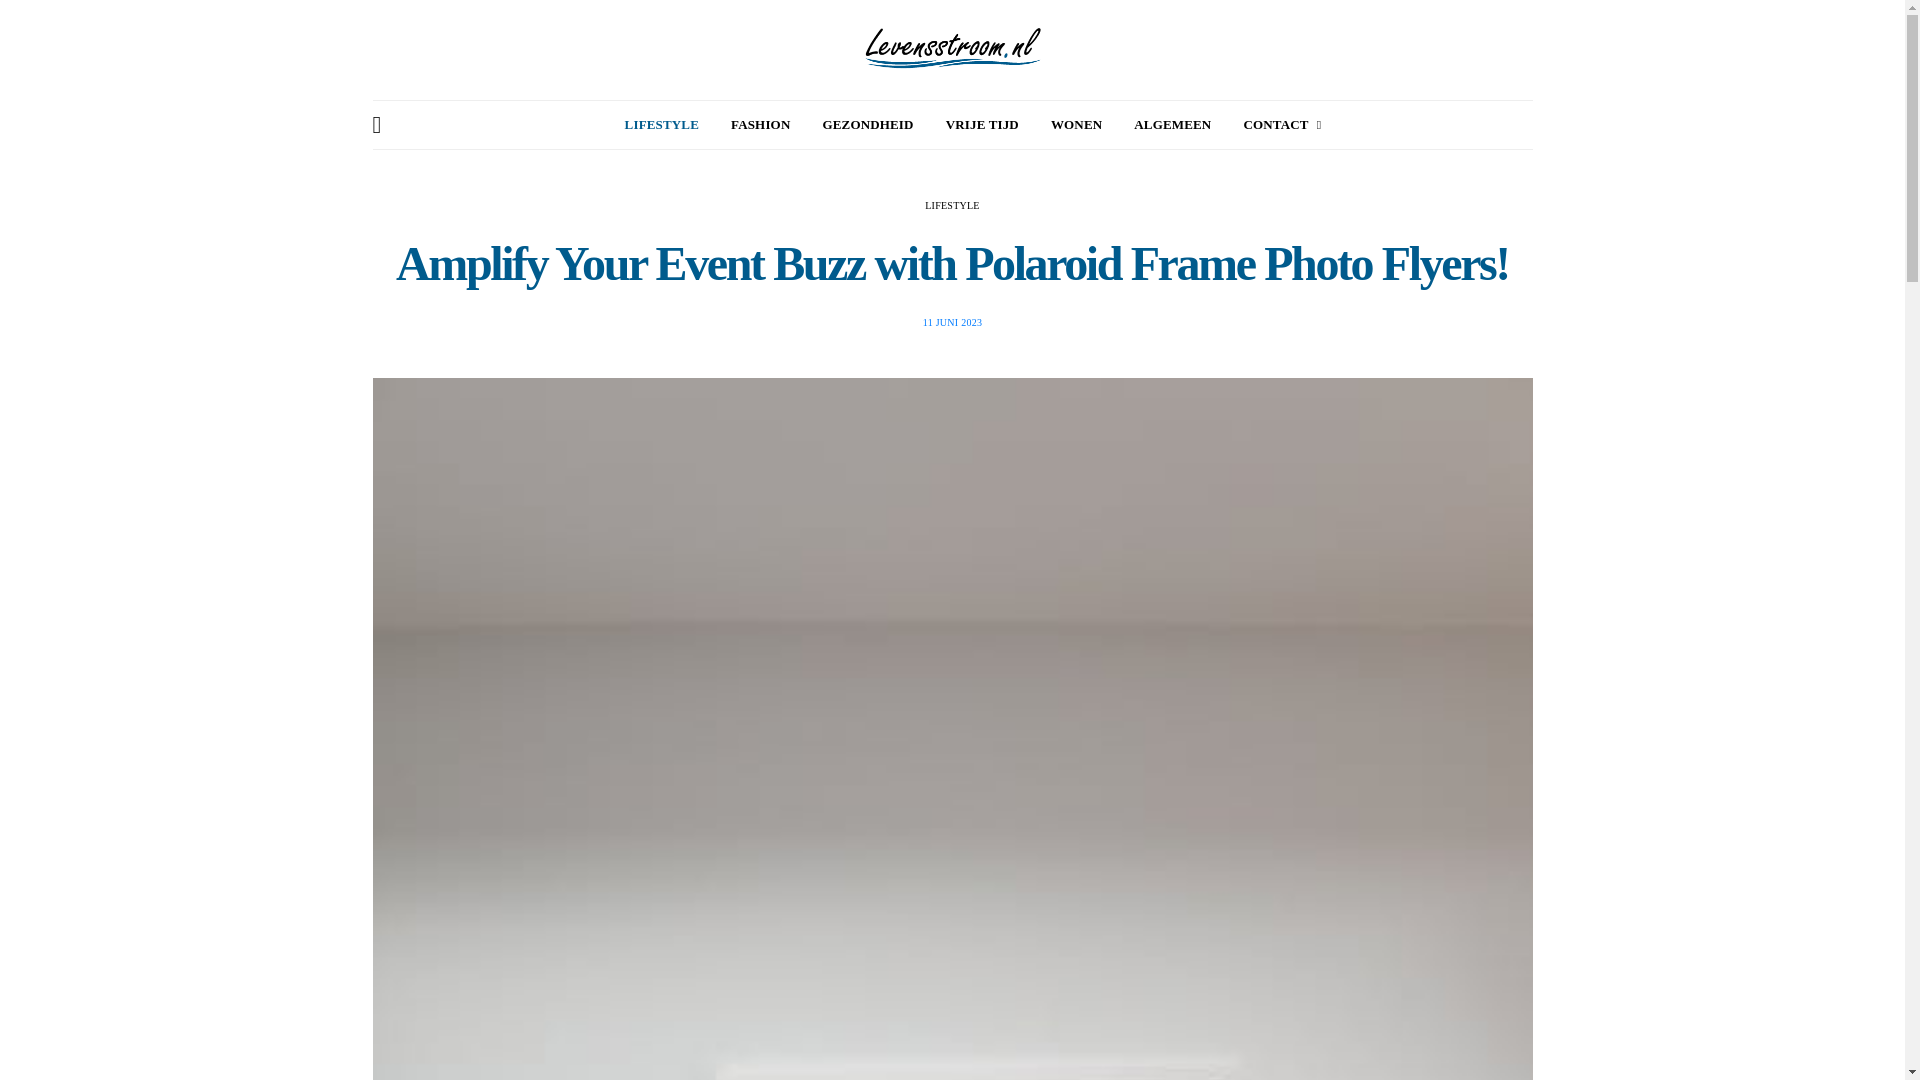  What do you see at coordinates (867, 125) in the screenshot?
I see `GEZONDHEID` at bounding box center [867, 125].